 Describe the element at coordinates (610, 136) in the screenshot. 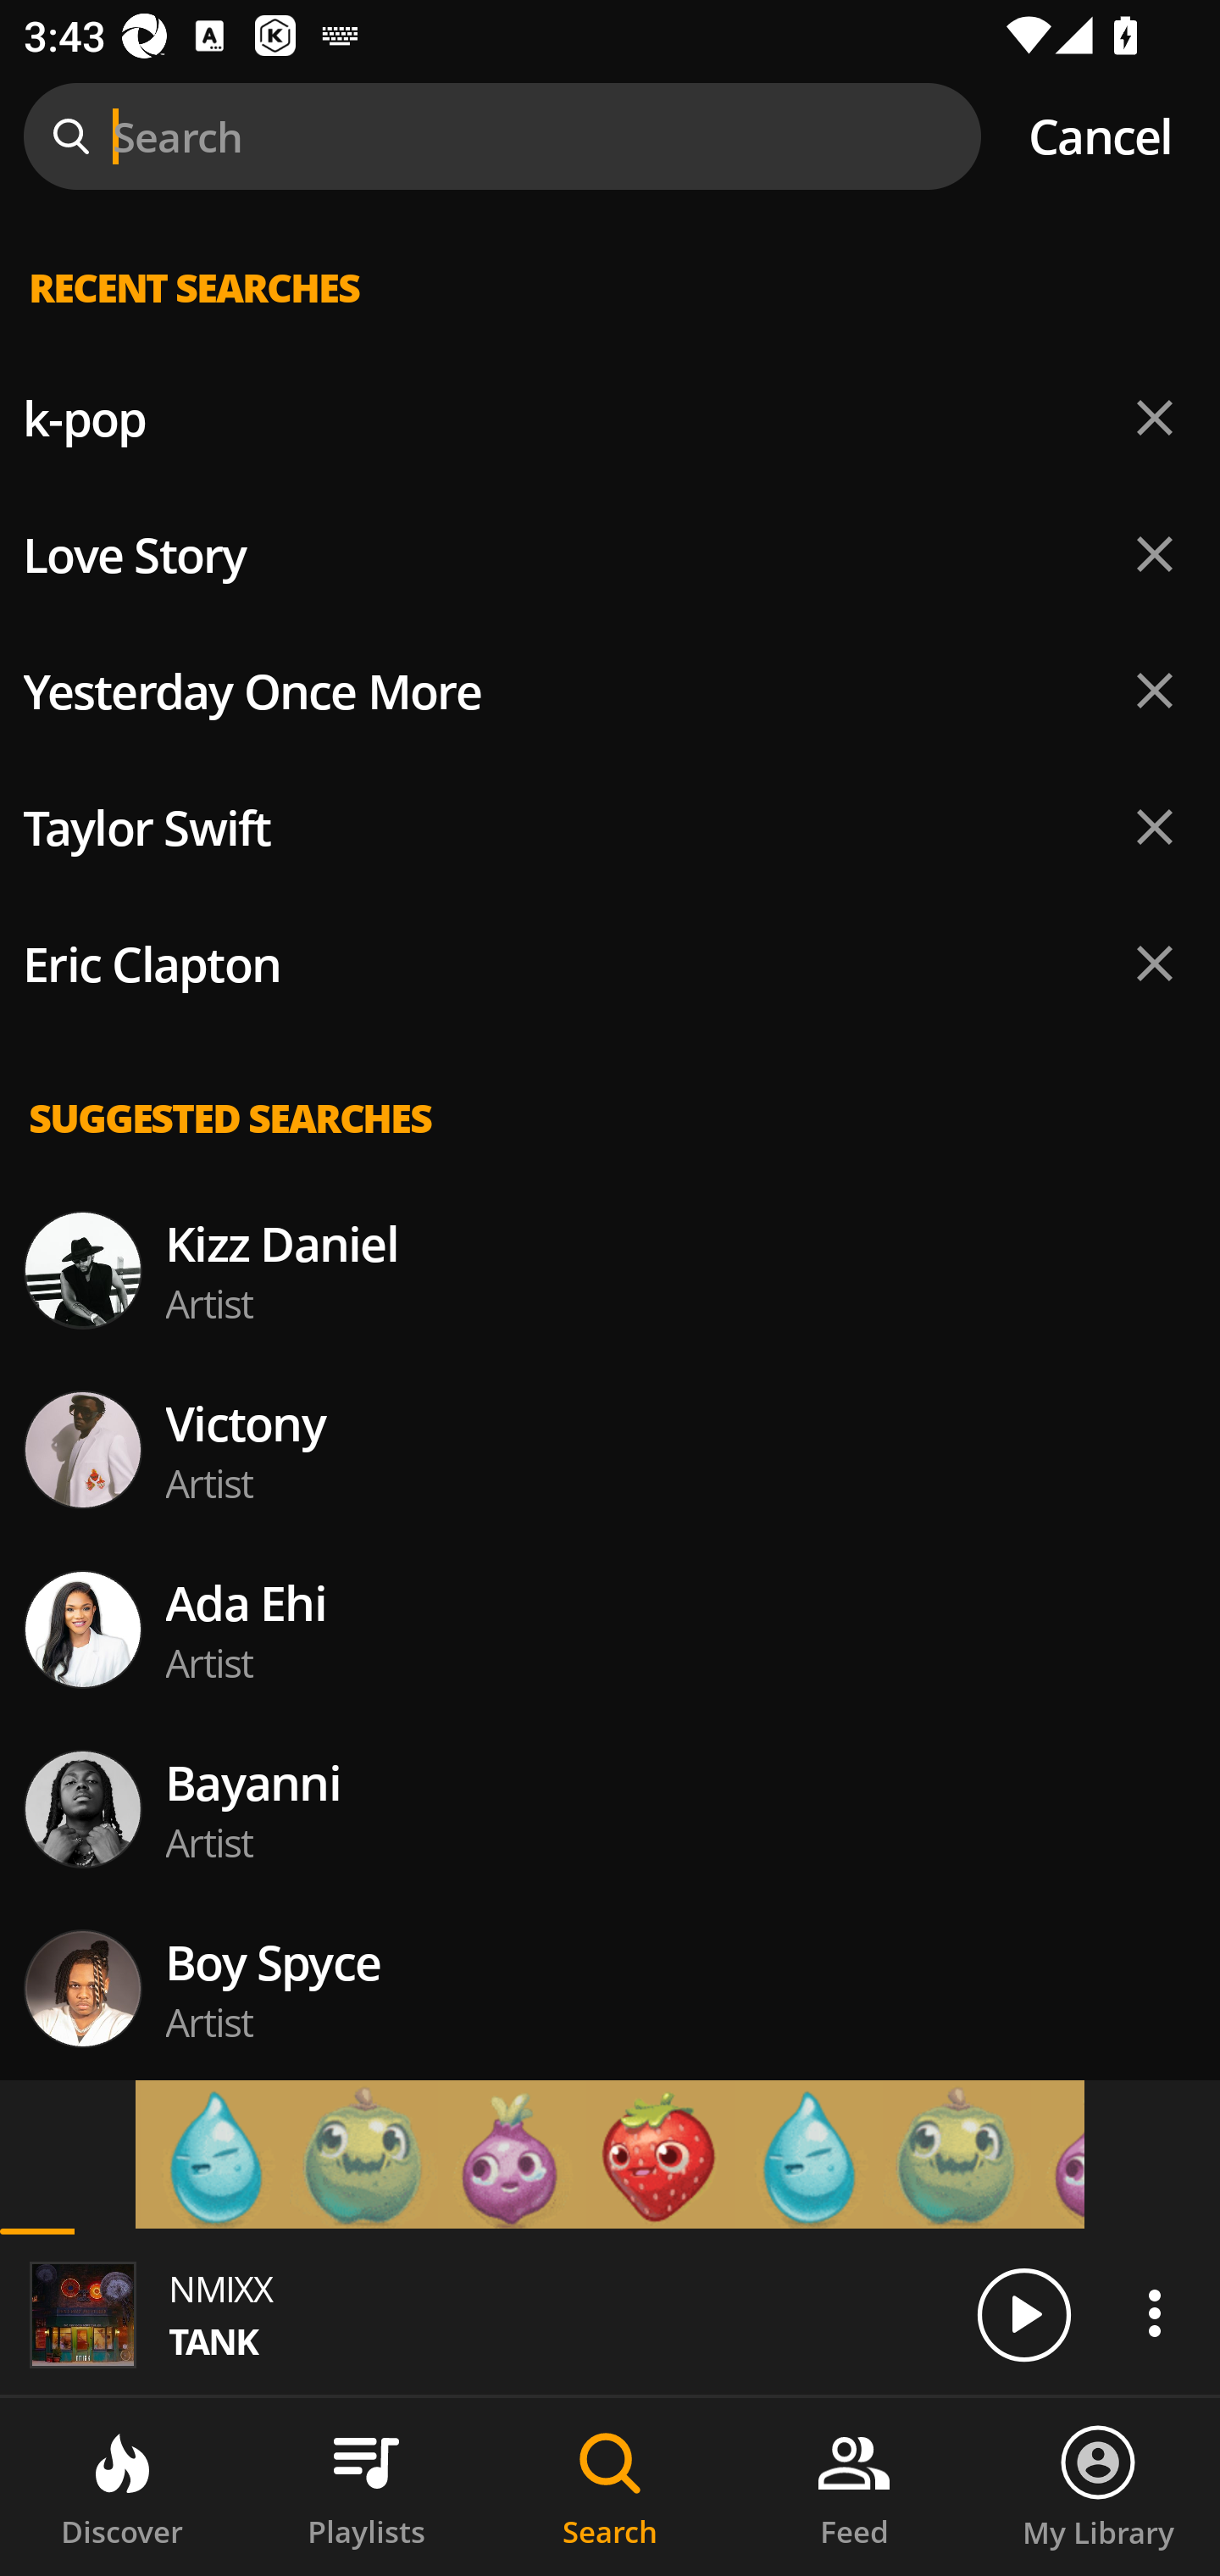

I see `Search Cancel` at that location.